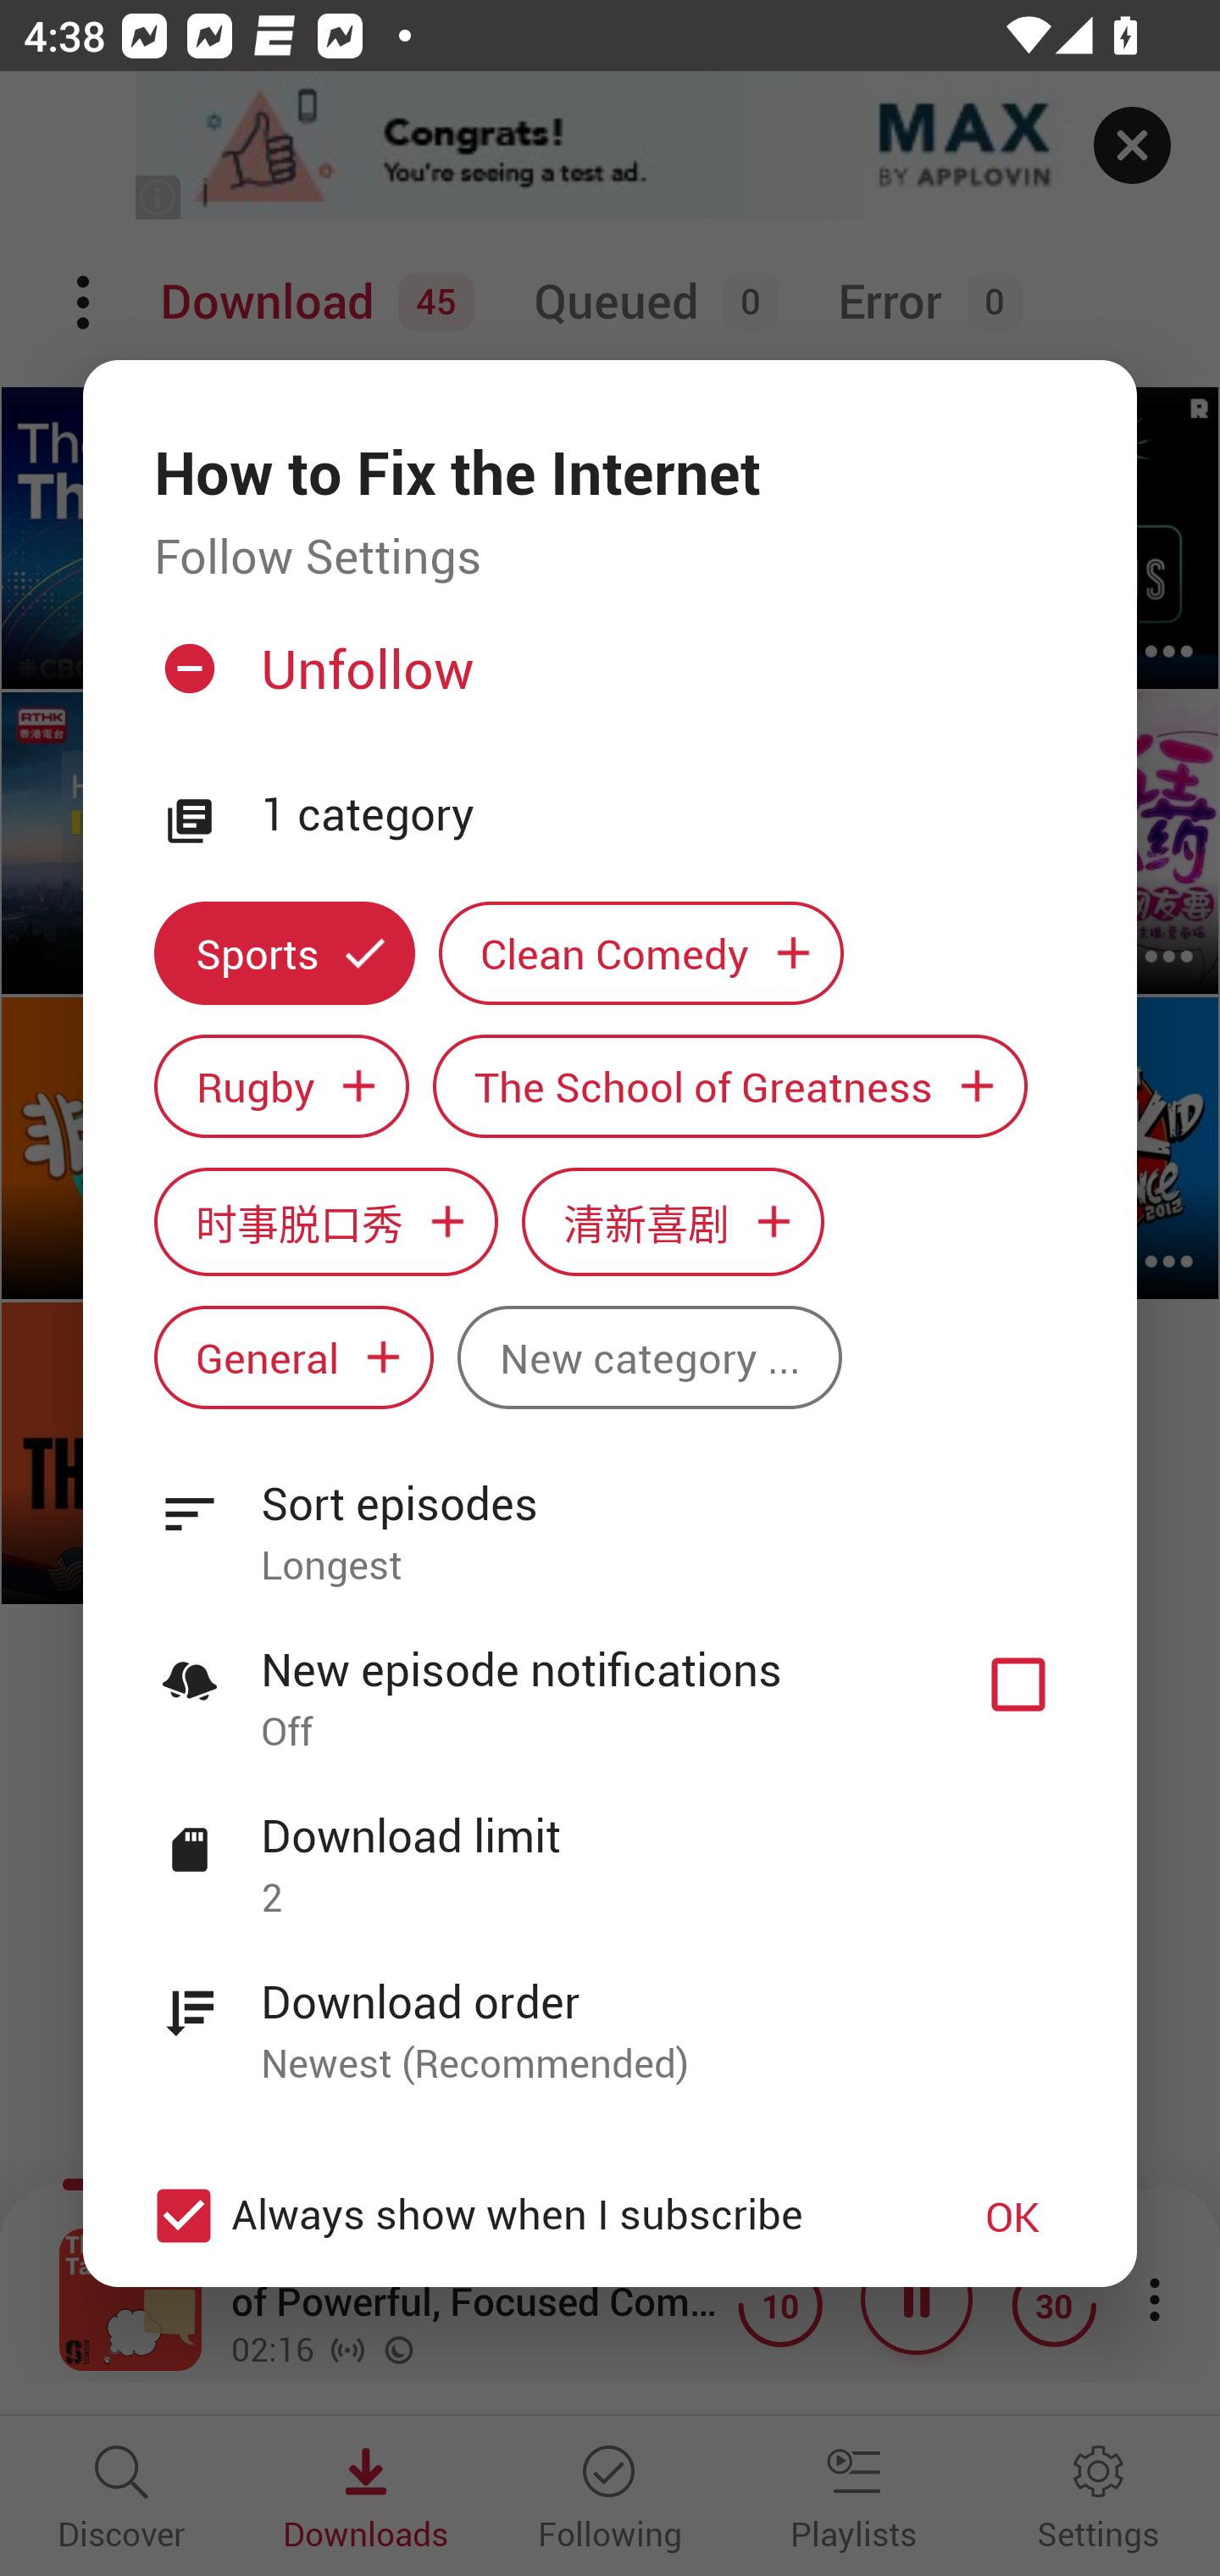 The width and height of the screenshot is (1220, 2576). I want to click on 清新喜剧, so click(673, 1220).